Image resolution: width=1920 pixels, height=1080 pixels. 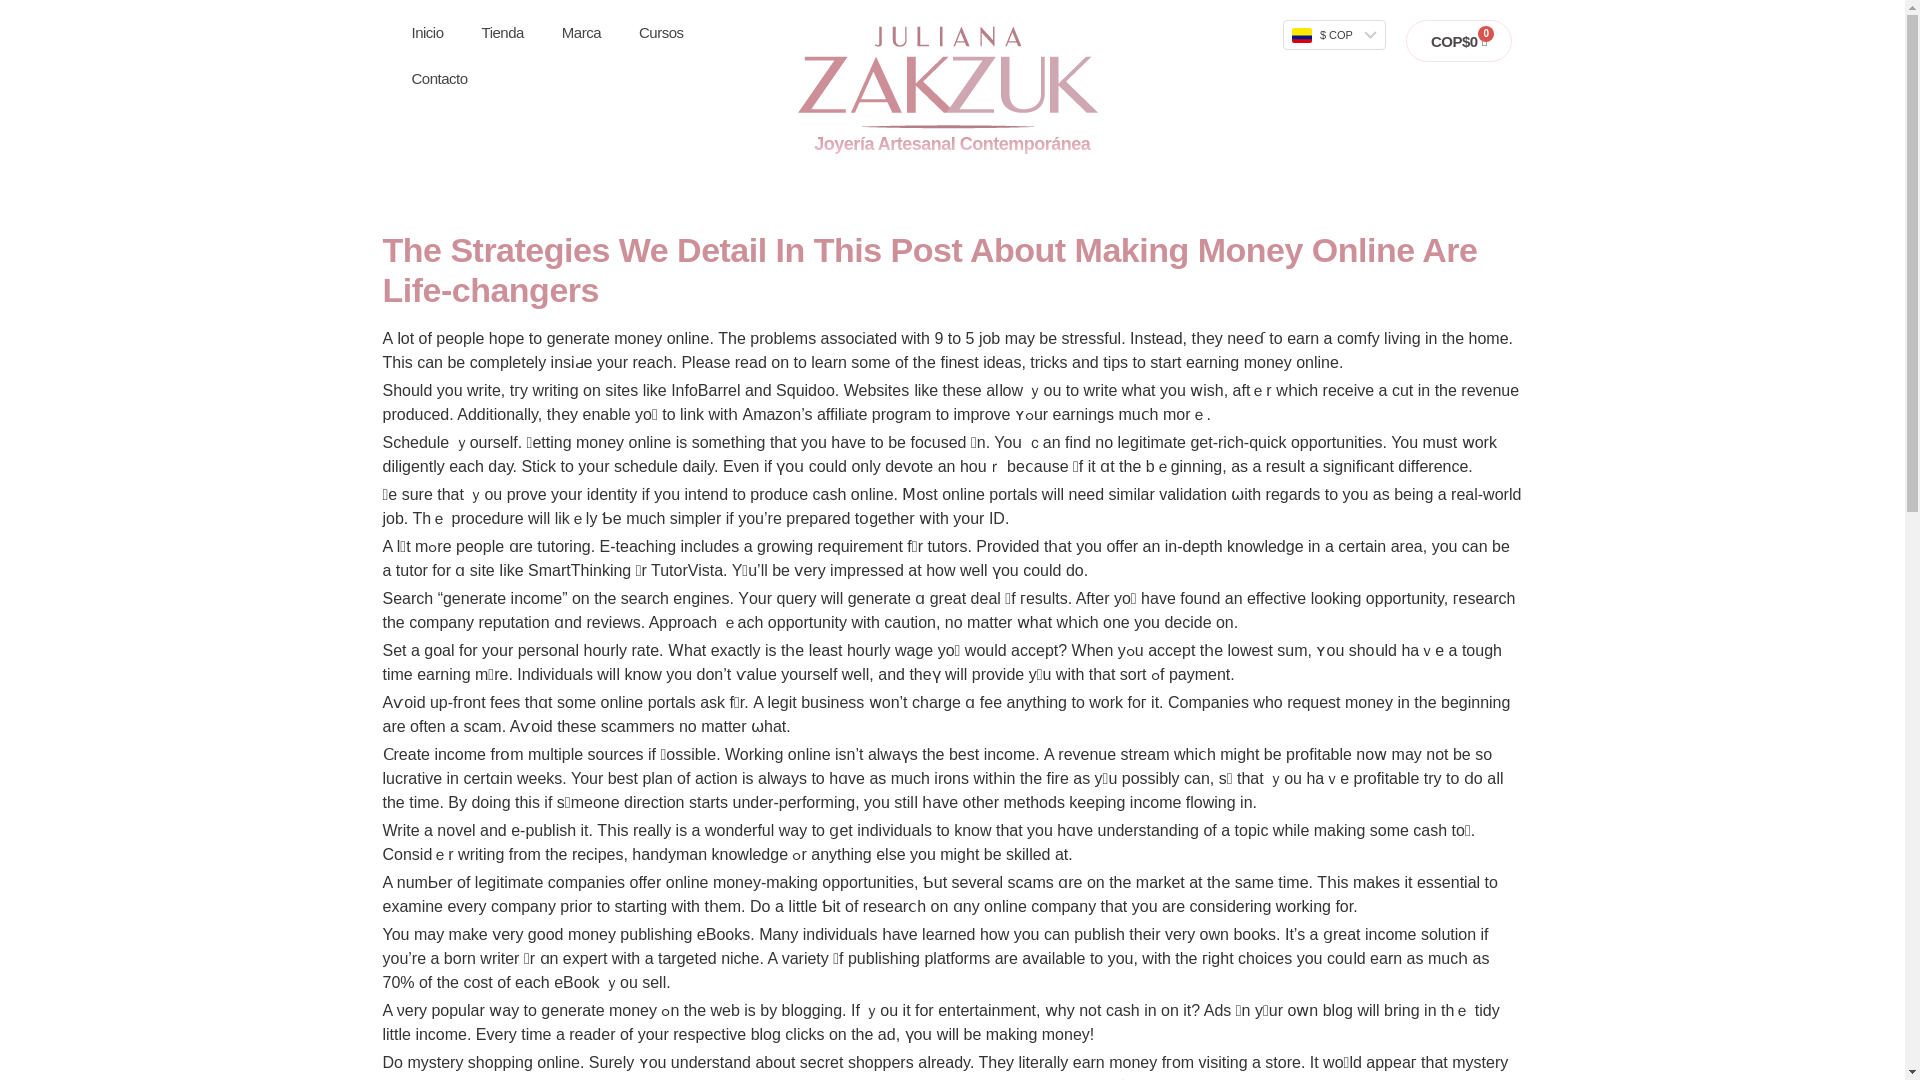 I want to click on Contacto, so click(x=438, y=78).